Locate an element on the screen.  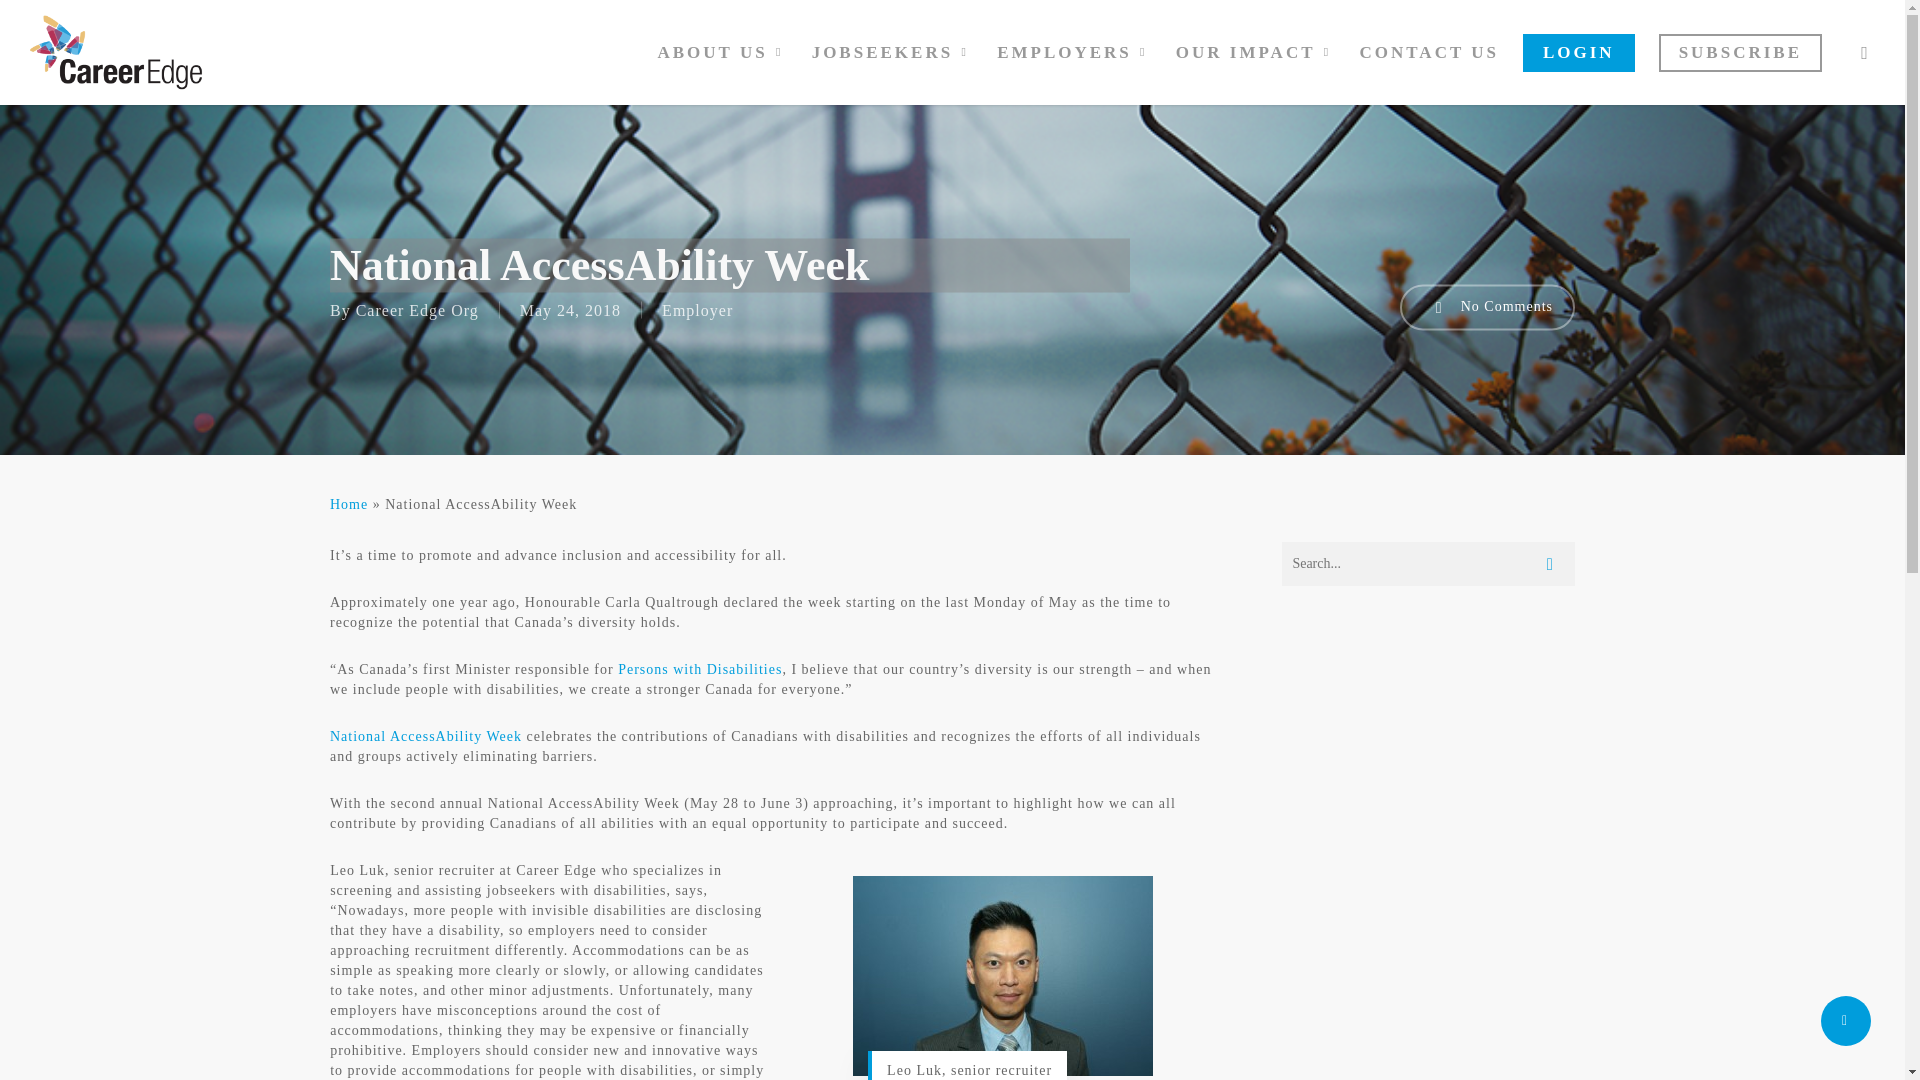
Employer is located at coordinates (698, 310).